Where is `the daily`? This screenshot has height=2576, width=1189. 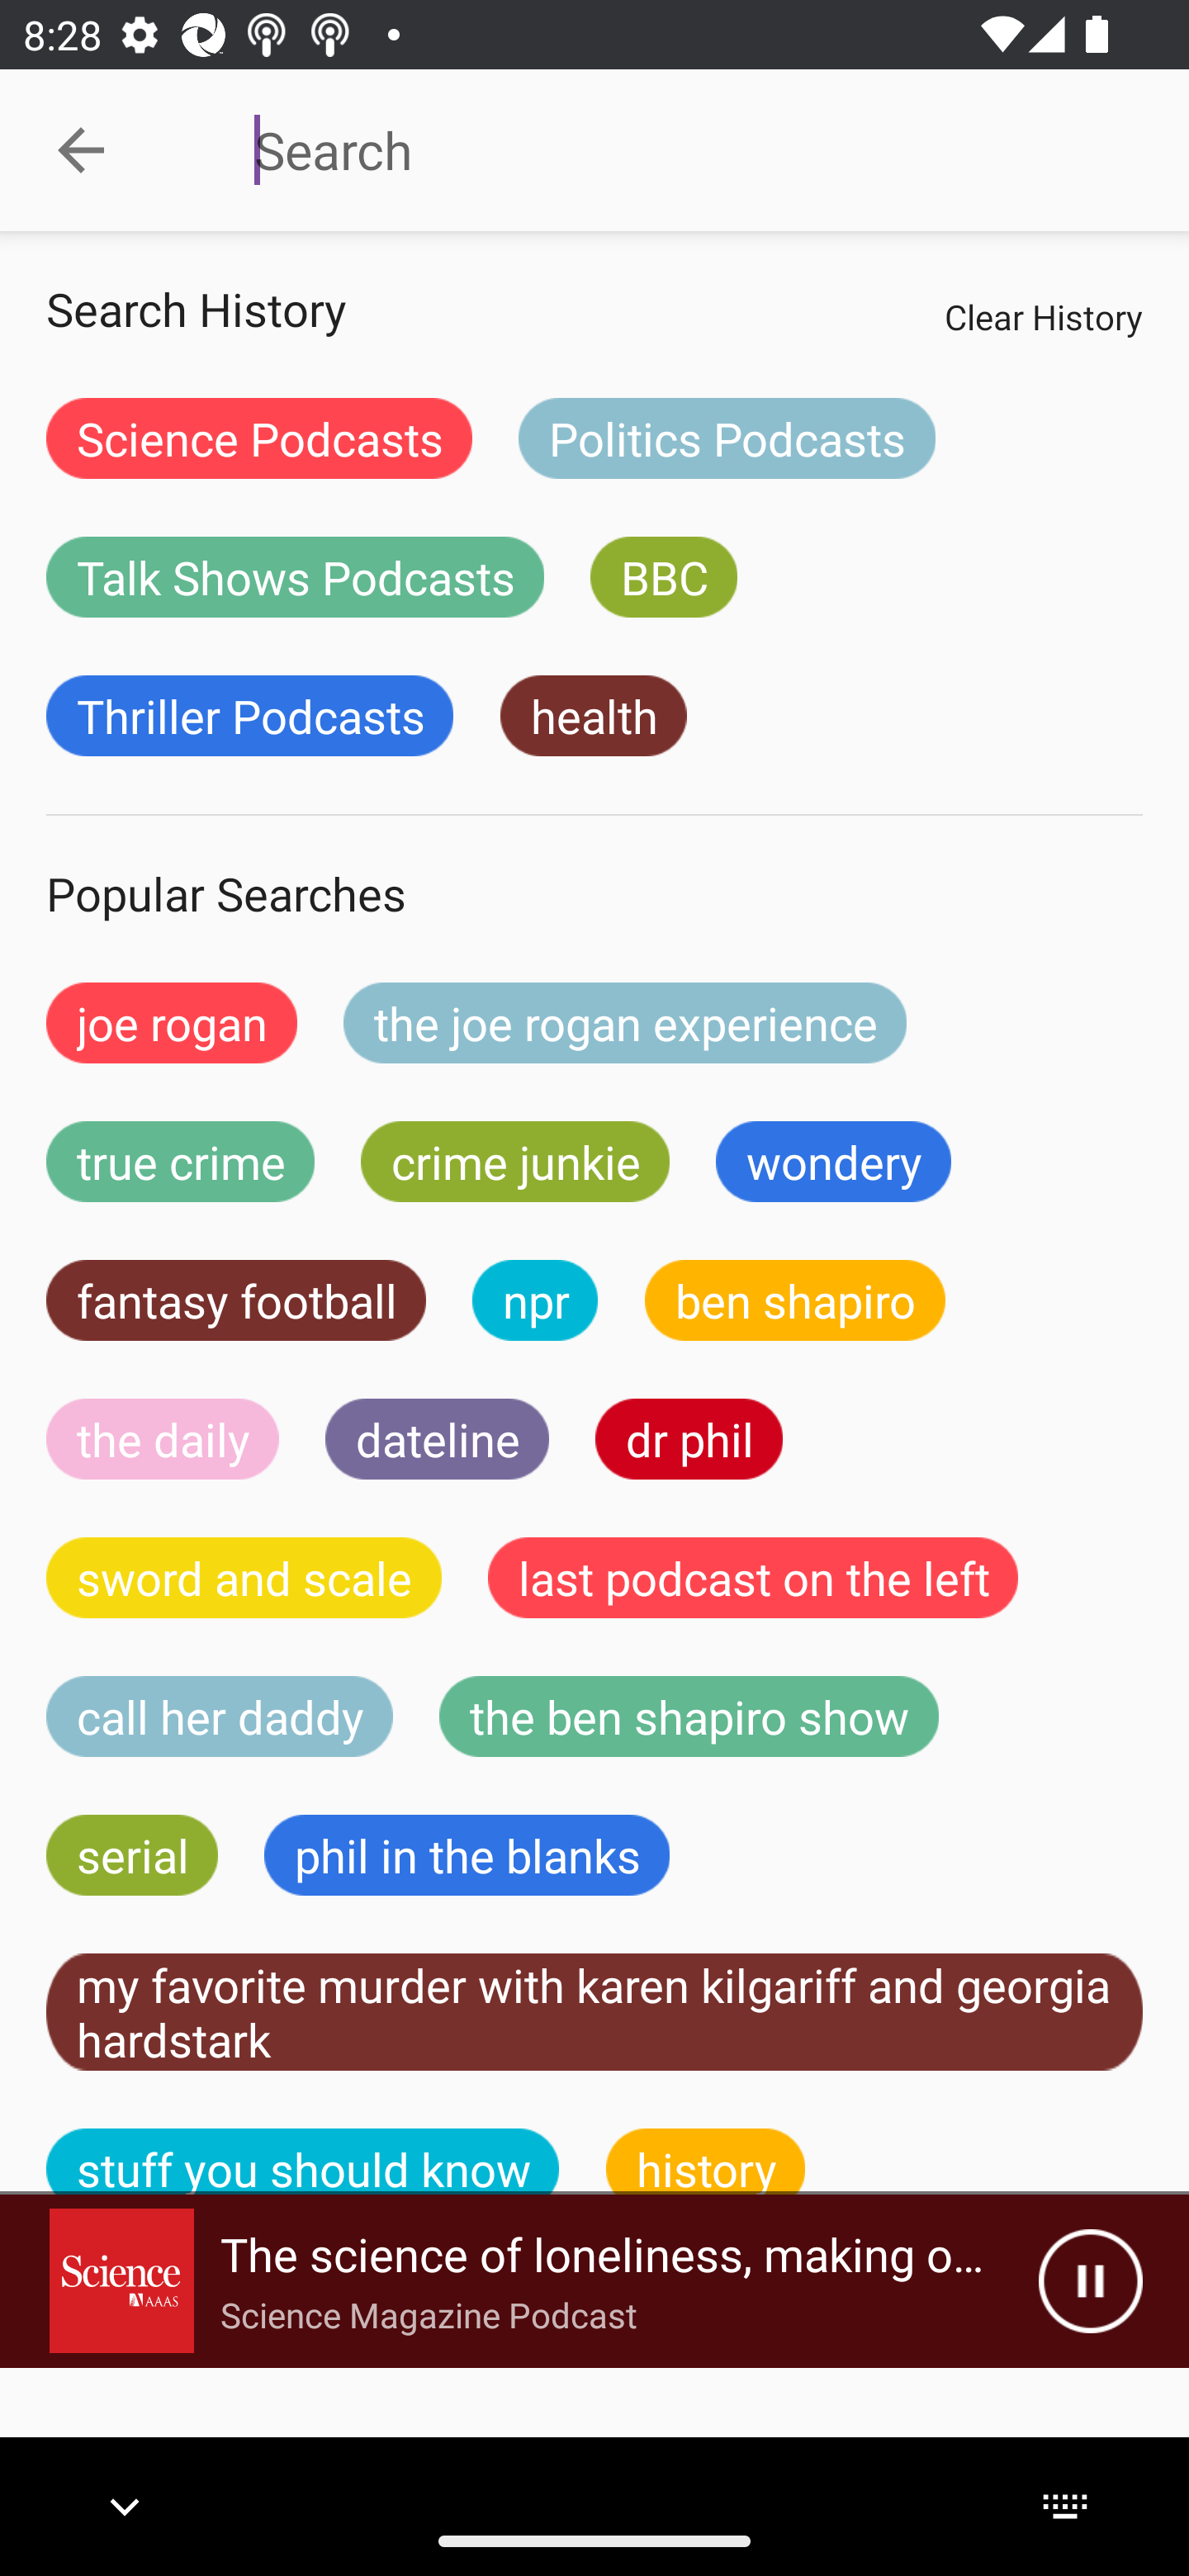
the daily is located at coordinates (163, 1438).